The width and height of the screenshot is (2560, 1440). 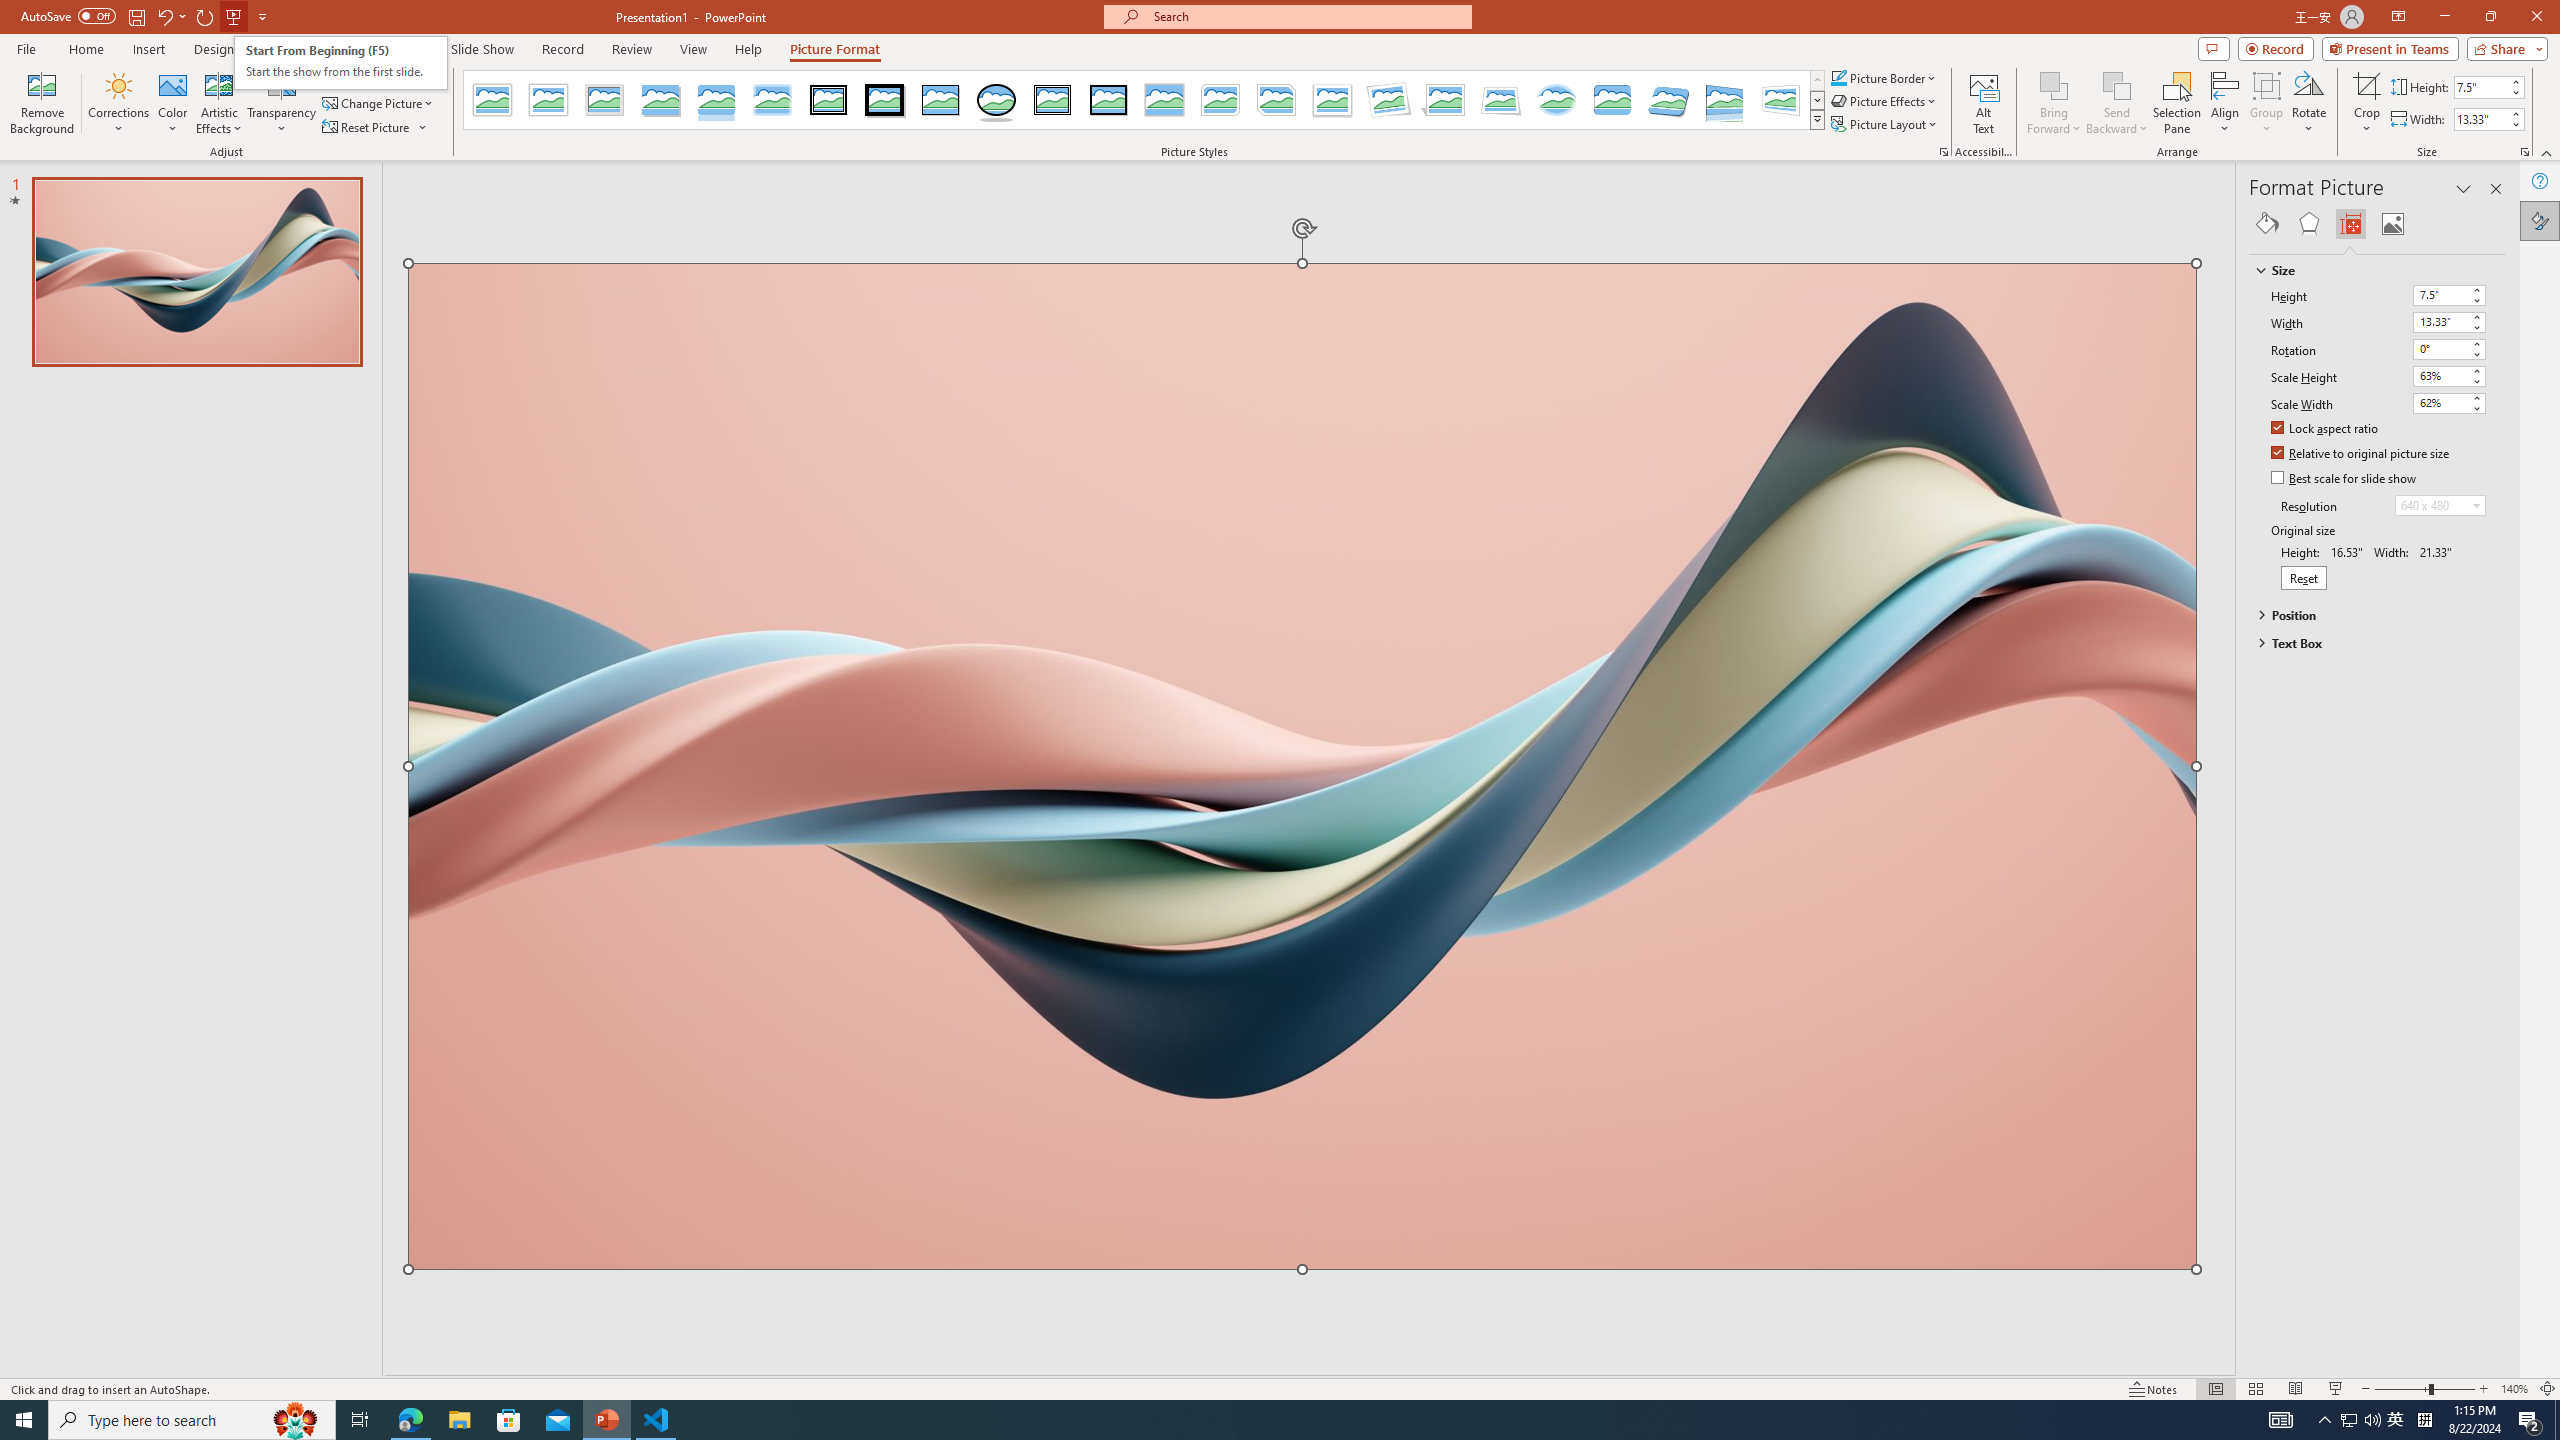 What do you see at coordinates (997, 100) in the screenshot?
I see `Beveled Oval, Black` at bounding box center [997, 100].